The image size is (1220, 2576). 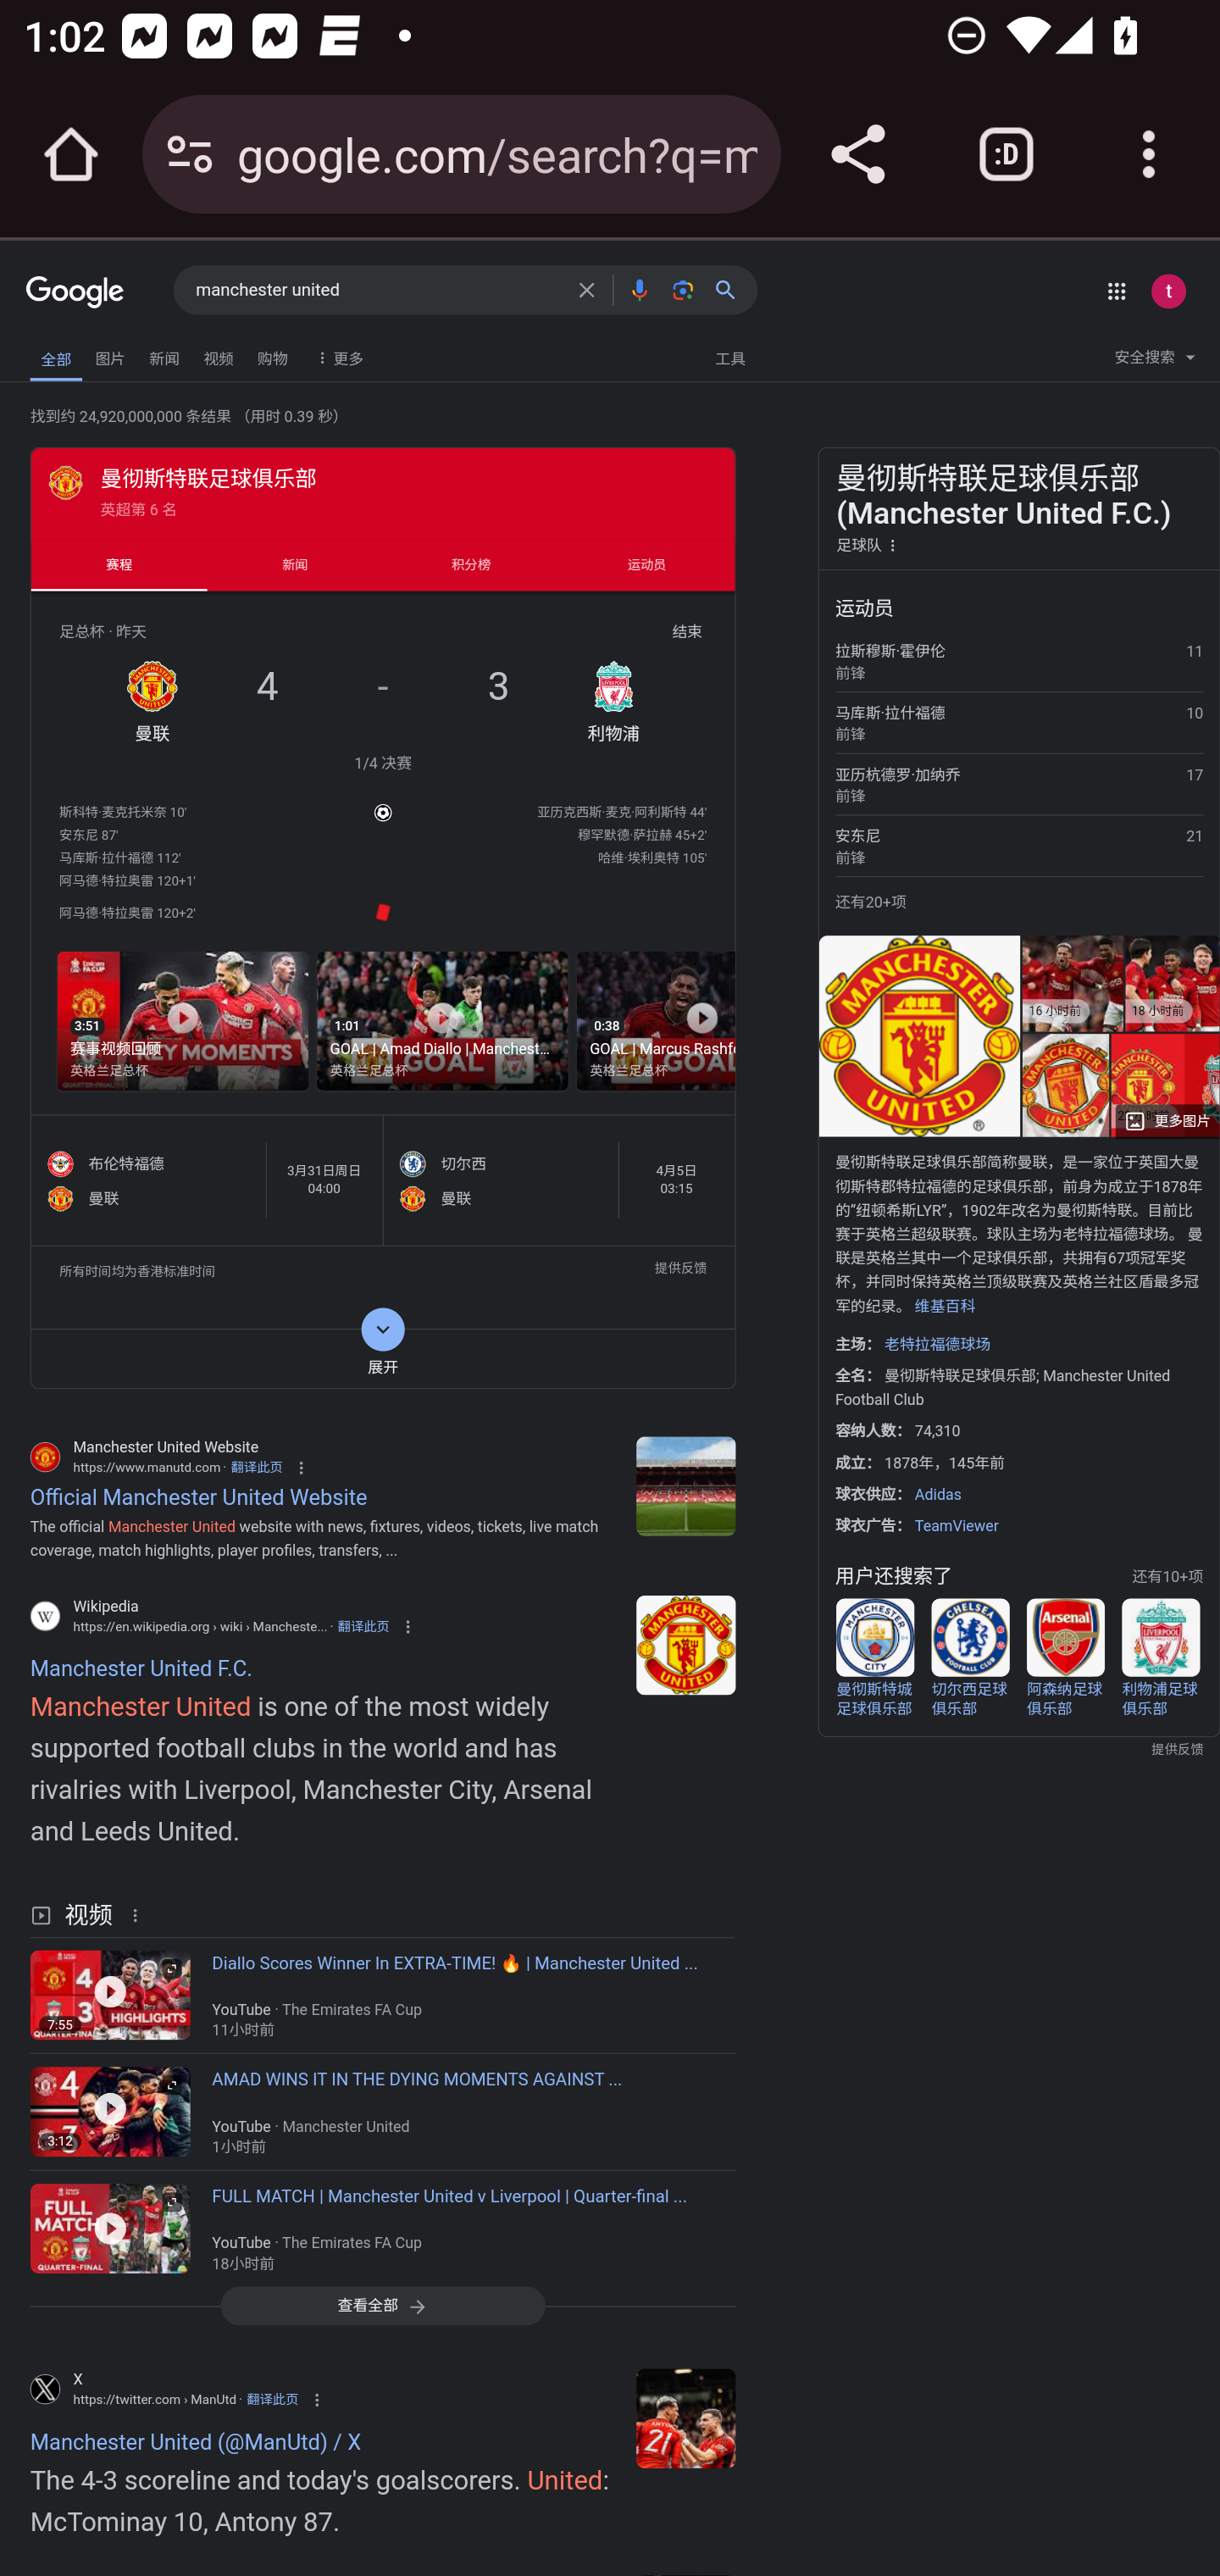 I want to click on 无障碍功能反馈, so click(x=70, y=350).